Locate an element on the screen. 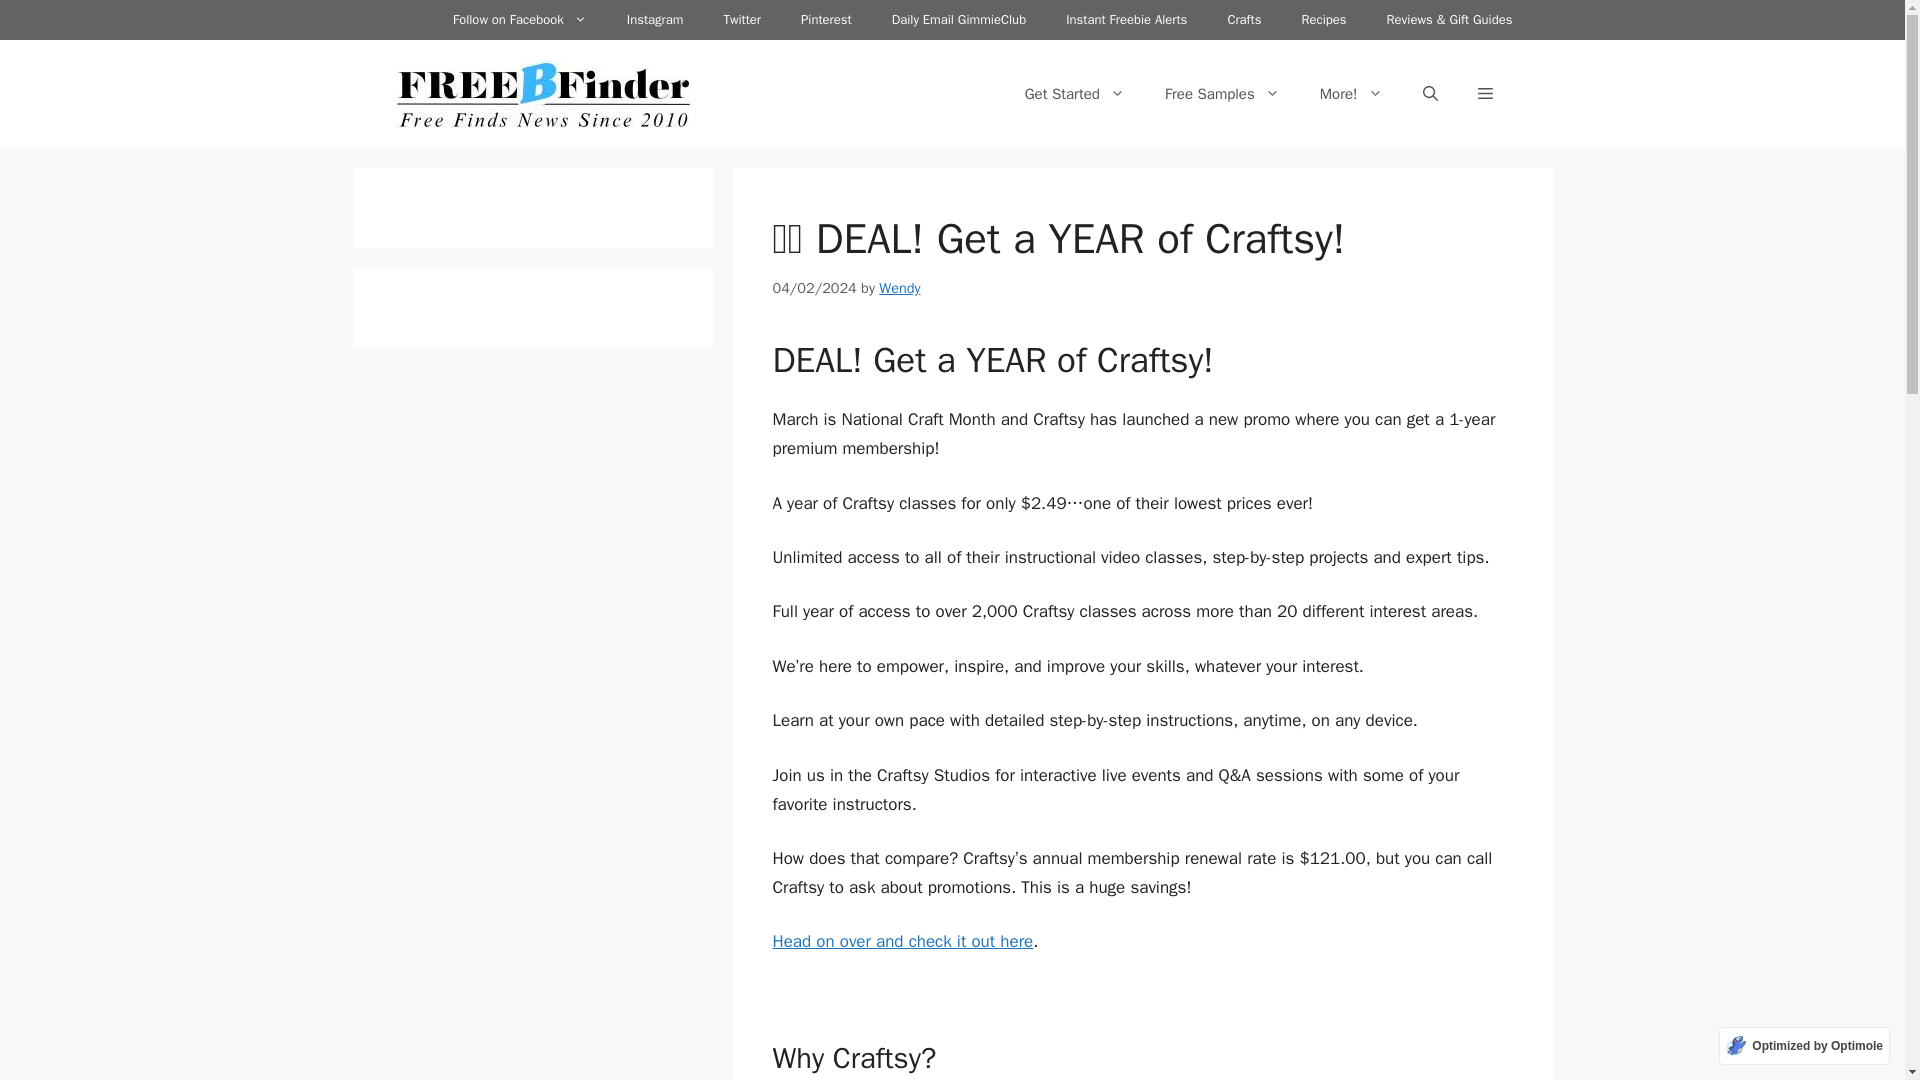 The width and height of the screenshot is (1920, 1080). Free Samples is located at coordinates (1222, 94).